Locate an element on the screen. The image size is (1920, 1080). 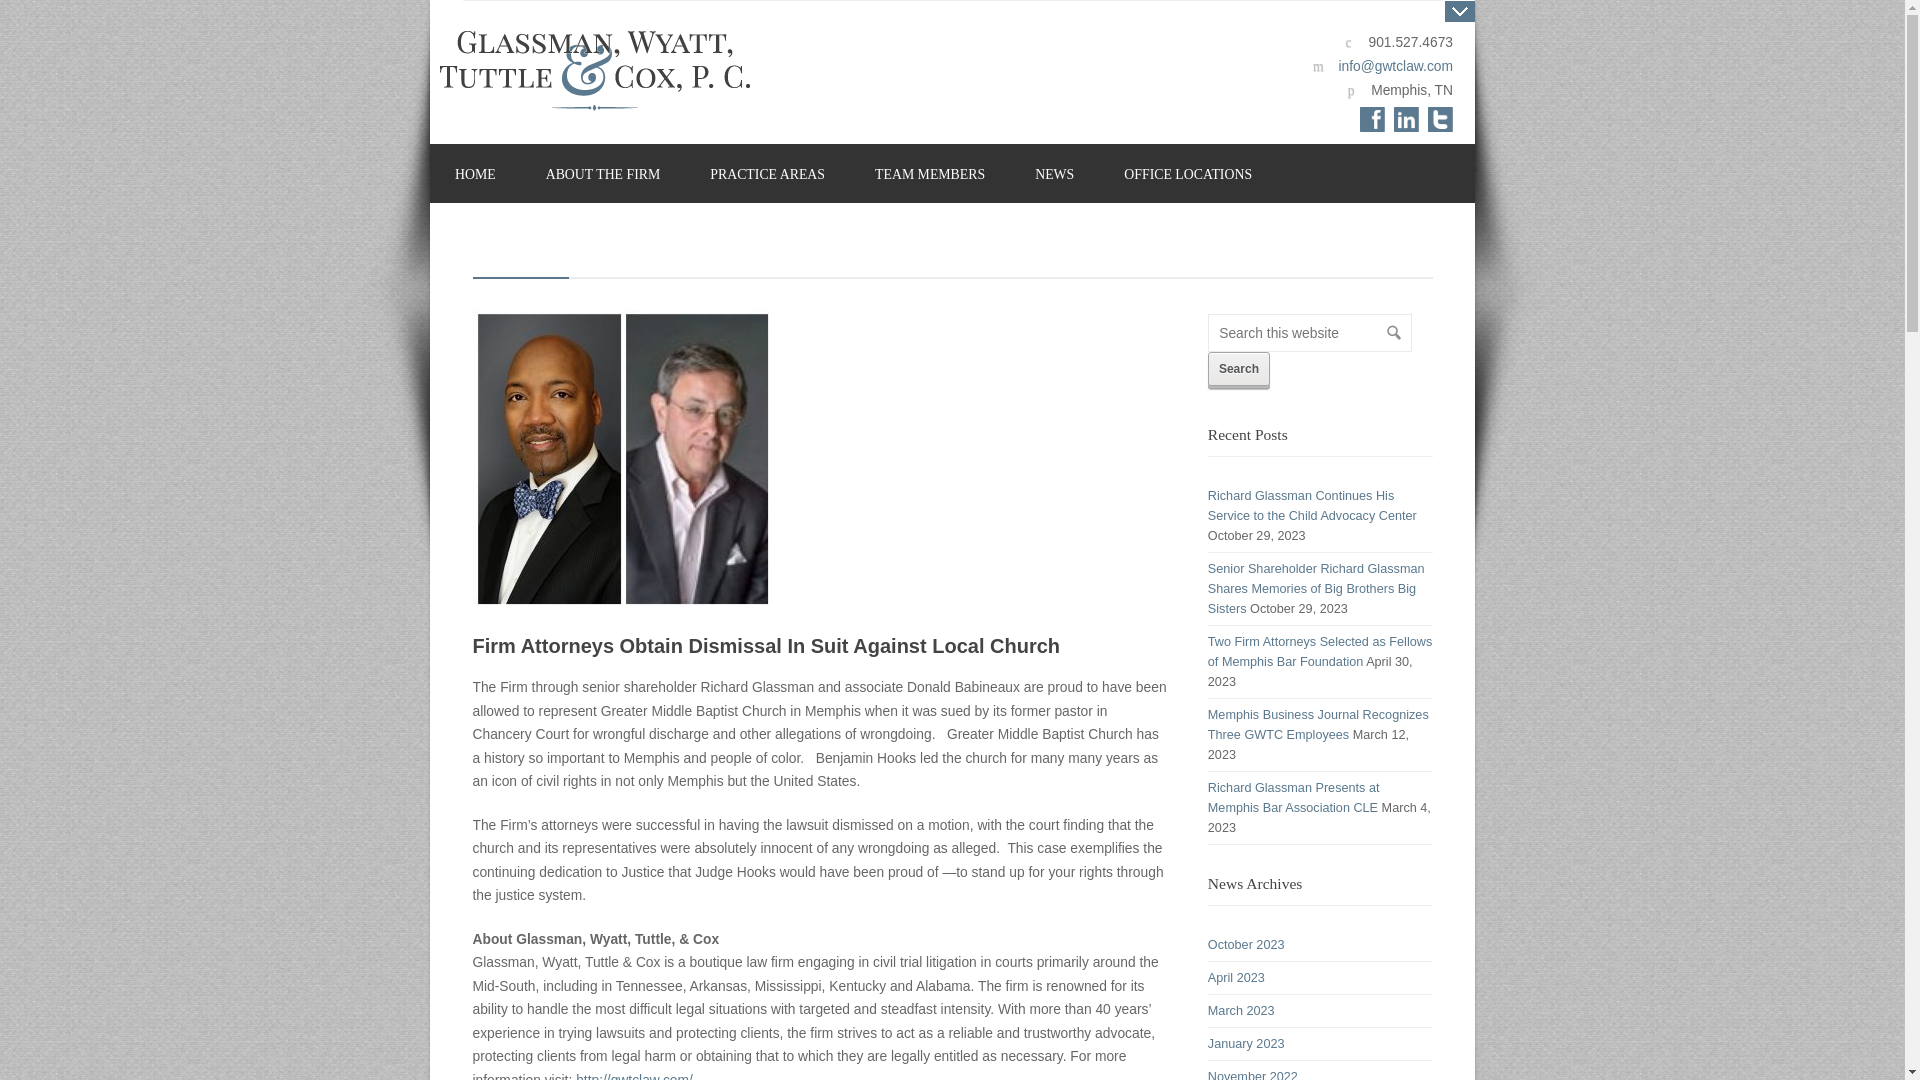
Memphis Business Journal Recognizes Three GWTC Employees is located at coordinates (1318, 724).